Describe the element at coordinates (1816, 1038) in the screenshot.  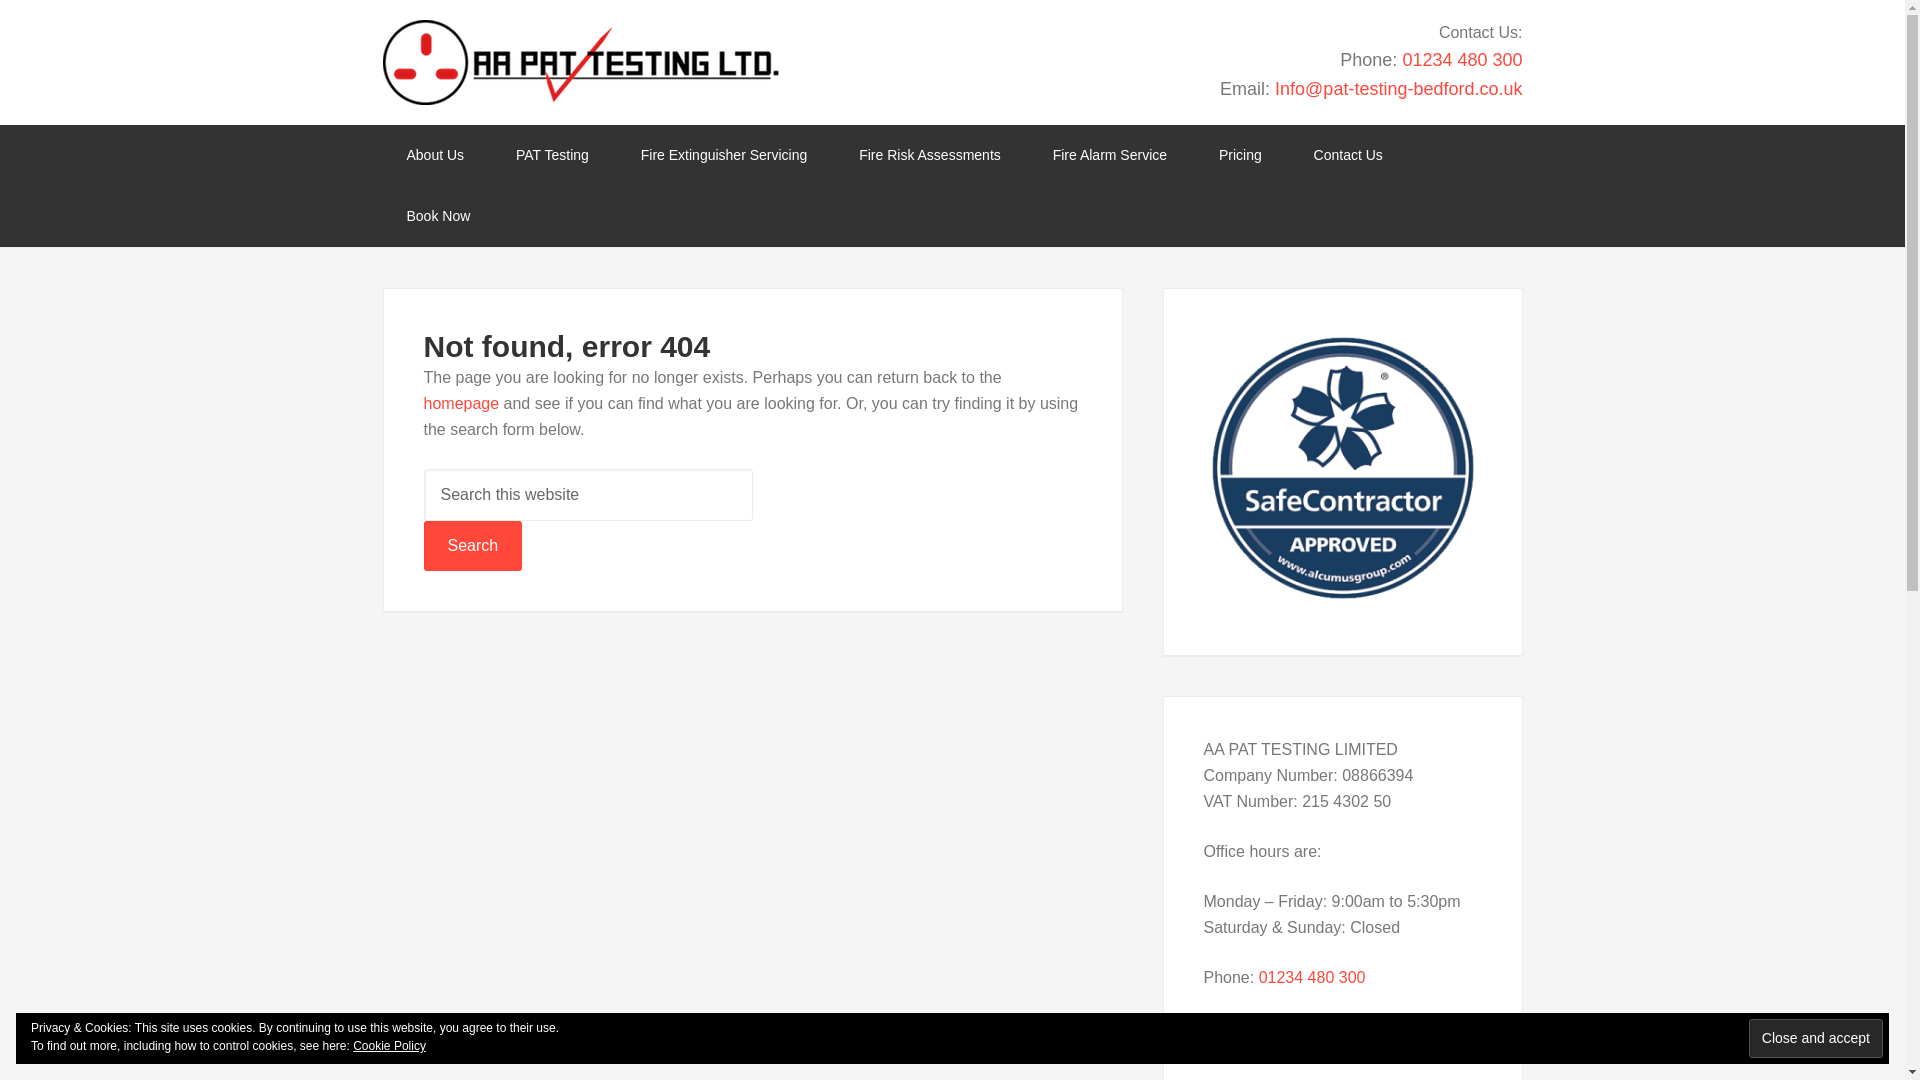
I see `Close and accept` at that location.